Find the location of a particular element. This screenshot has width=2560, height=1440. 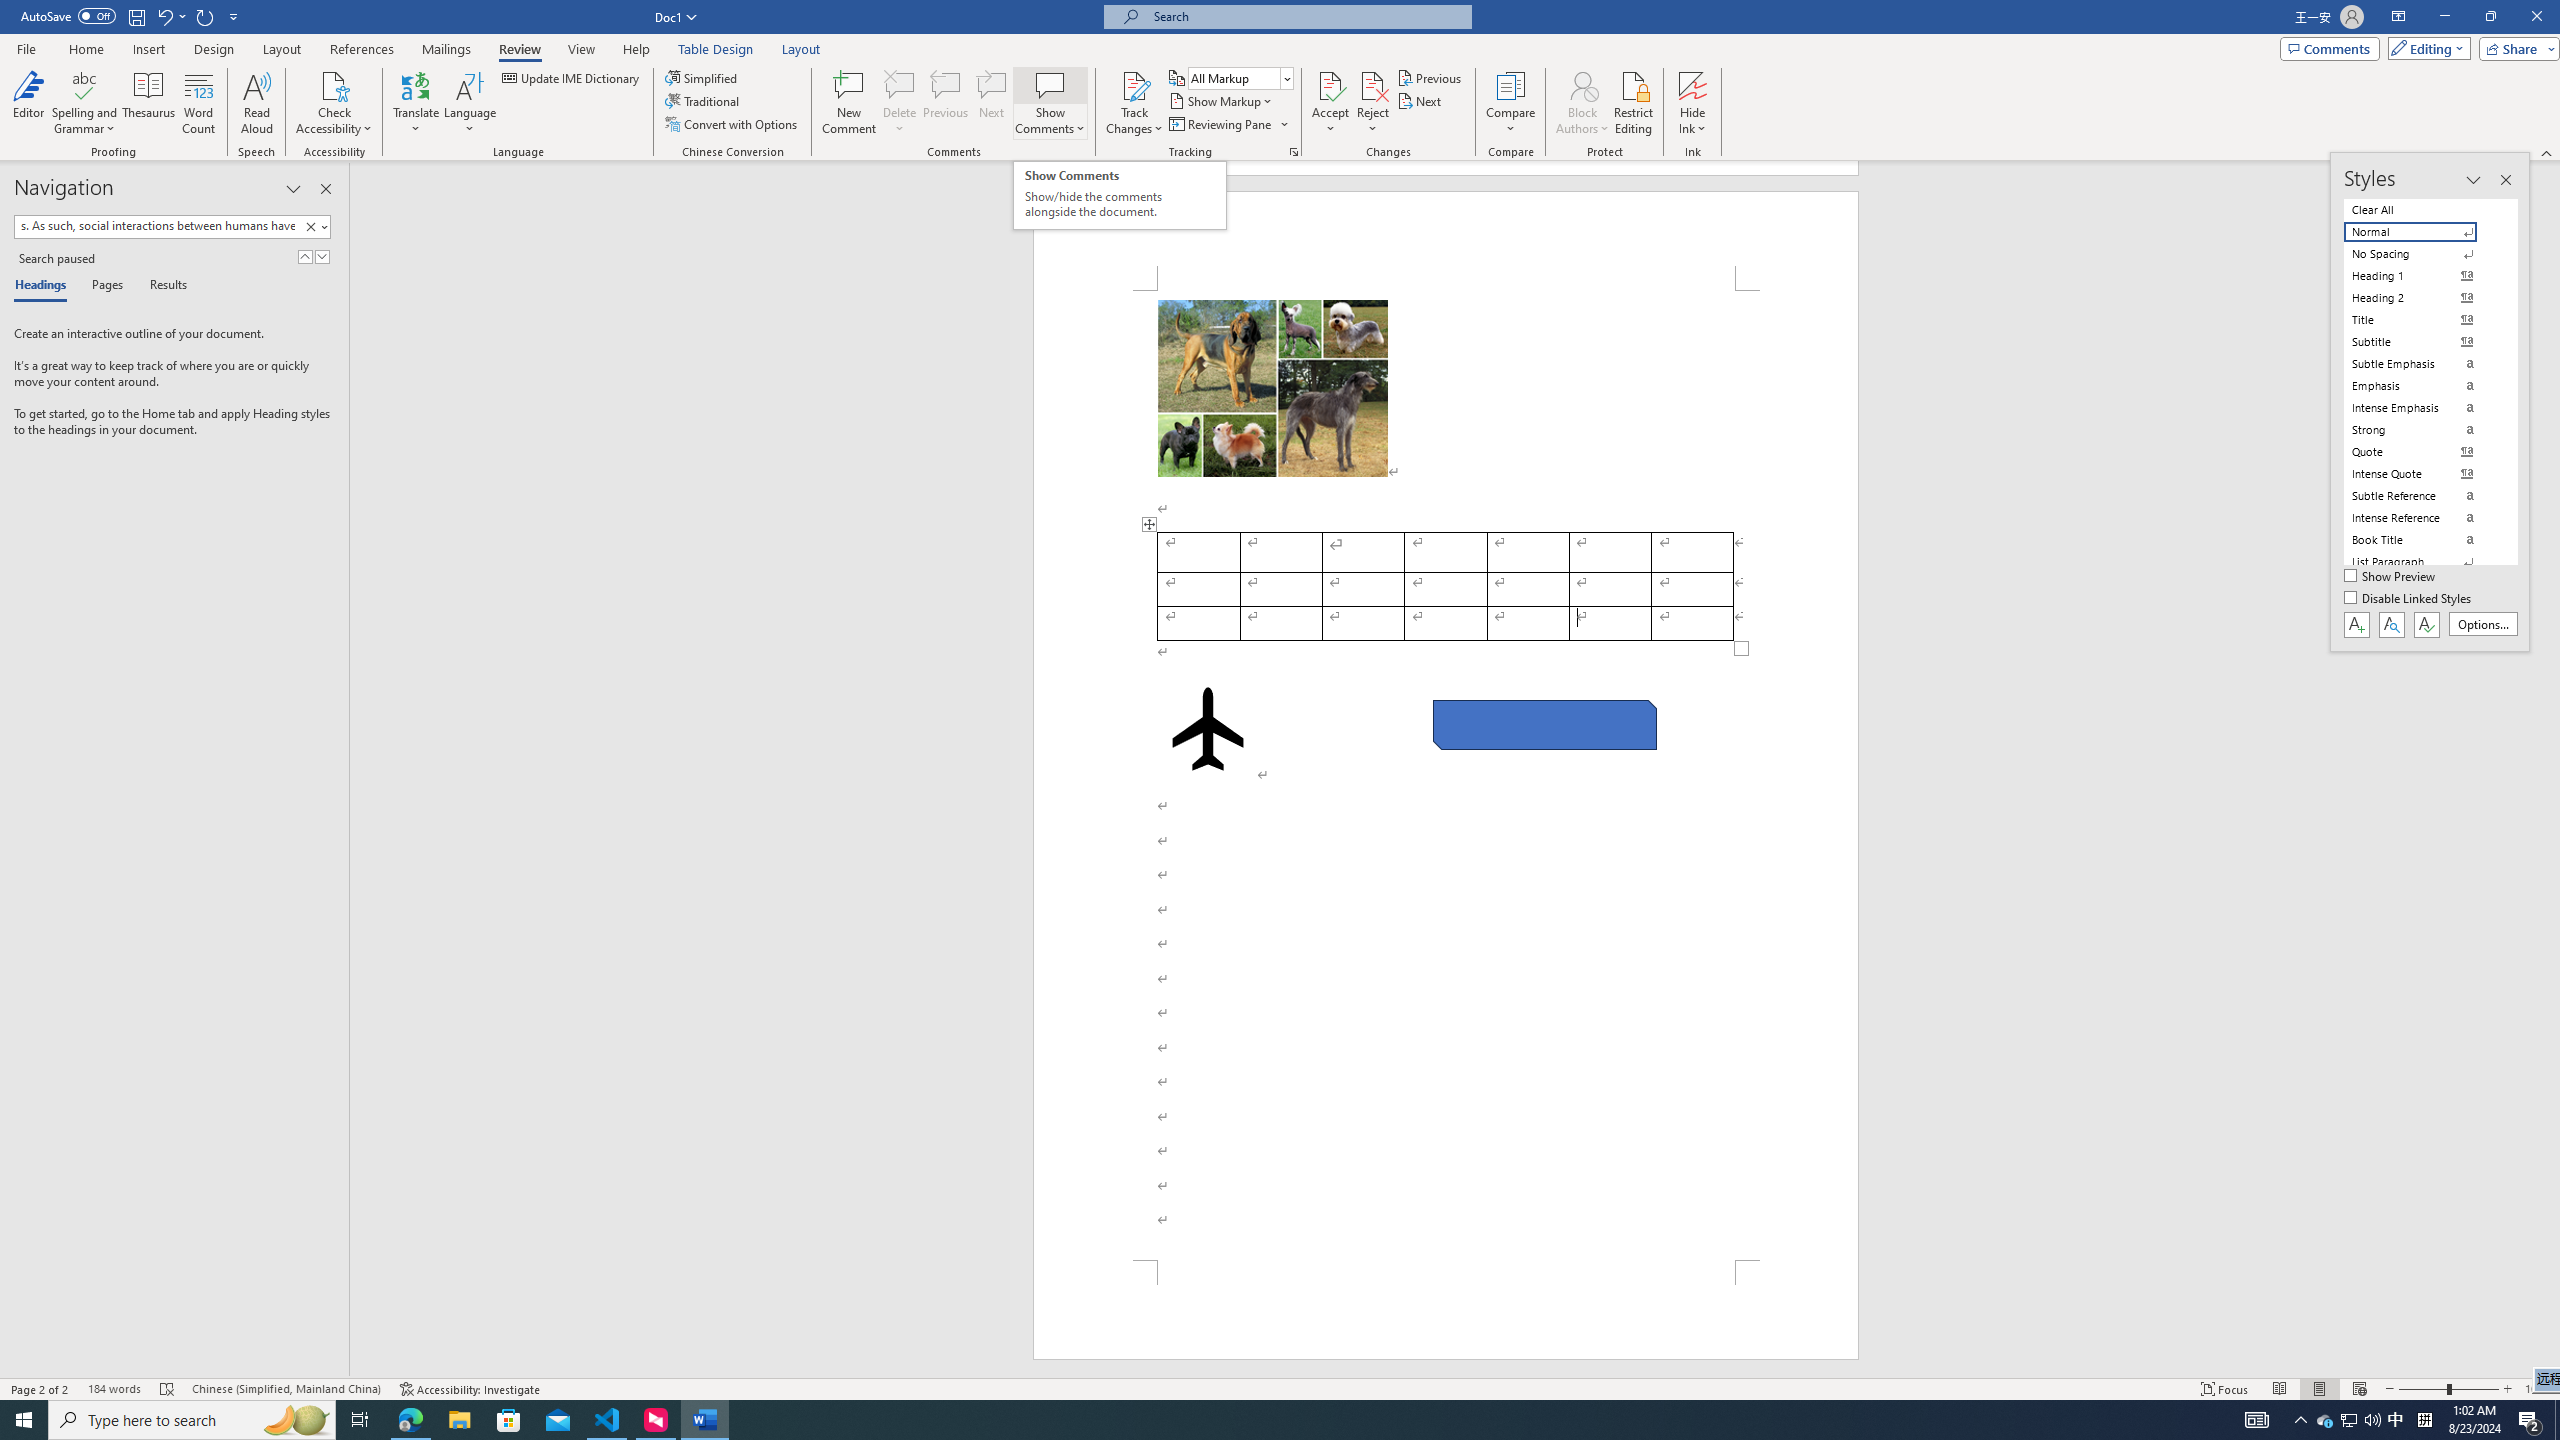

Class: NetUIButton is located at coordinates (2426, 624).